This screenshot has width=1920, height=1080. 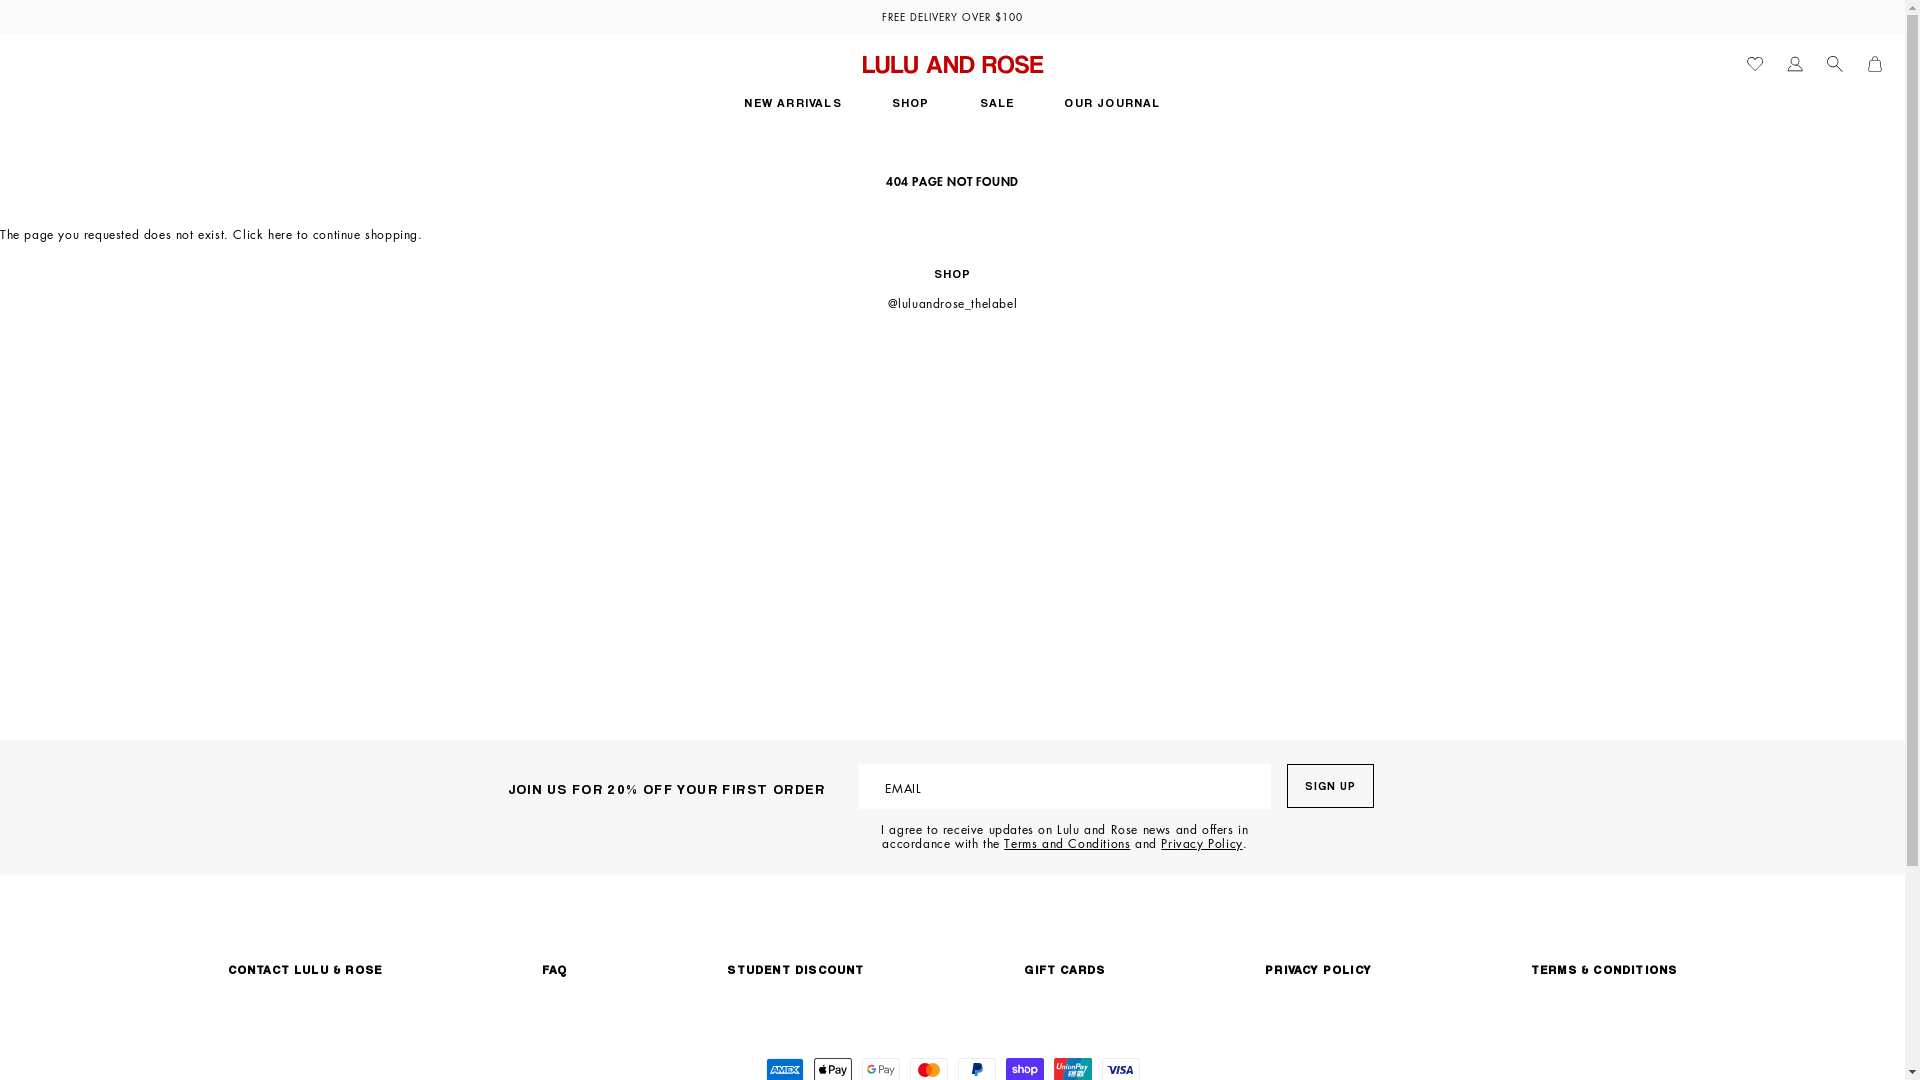 I want to click on OUR JOURNAL, so click(x=1112, y=83).